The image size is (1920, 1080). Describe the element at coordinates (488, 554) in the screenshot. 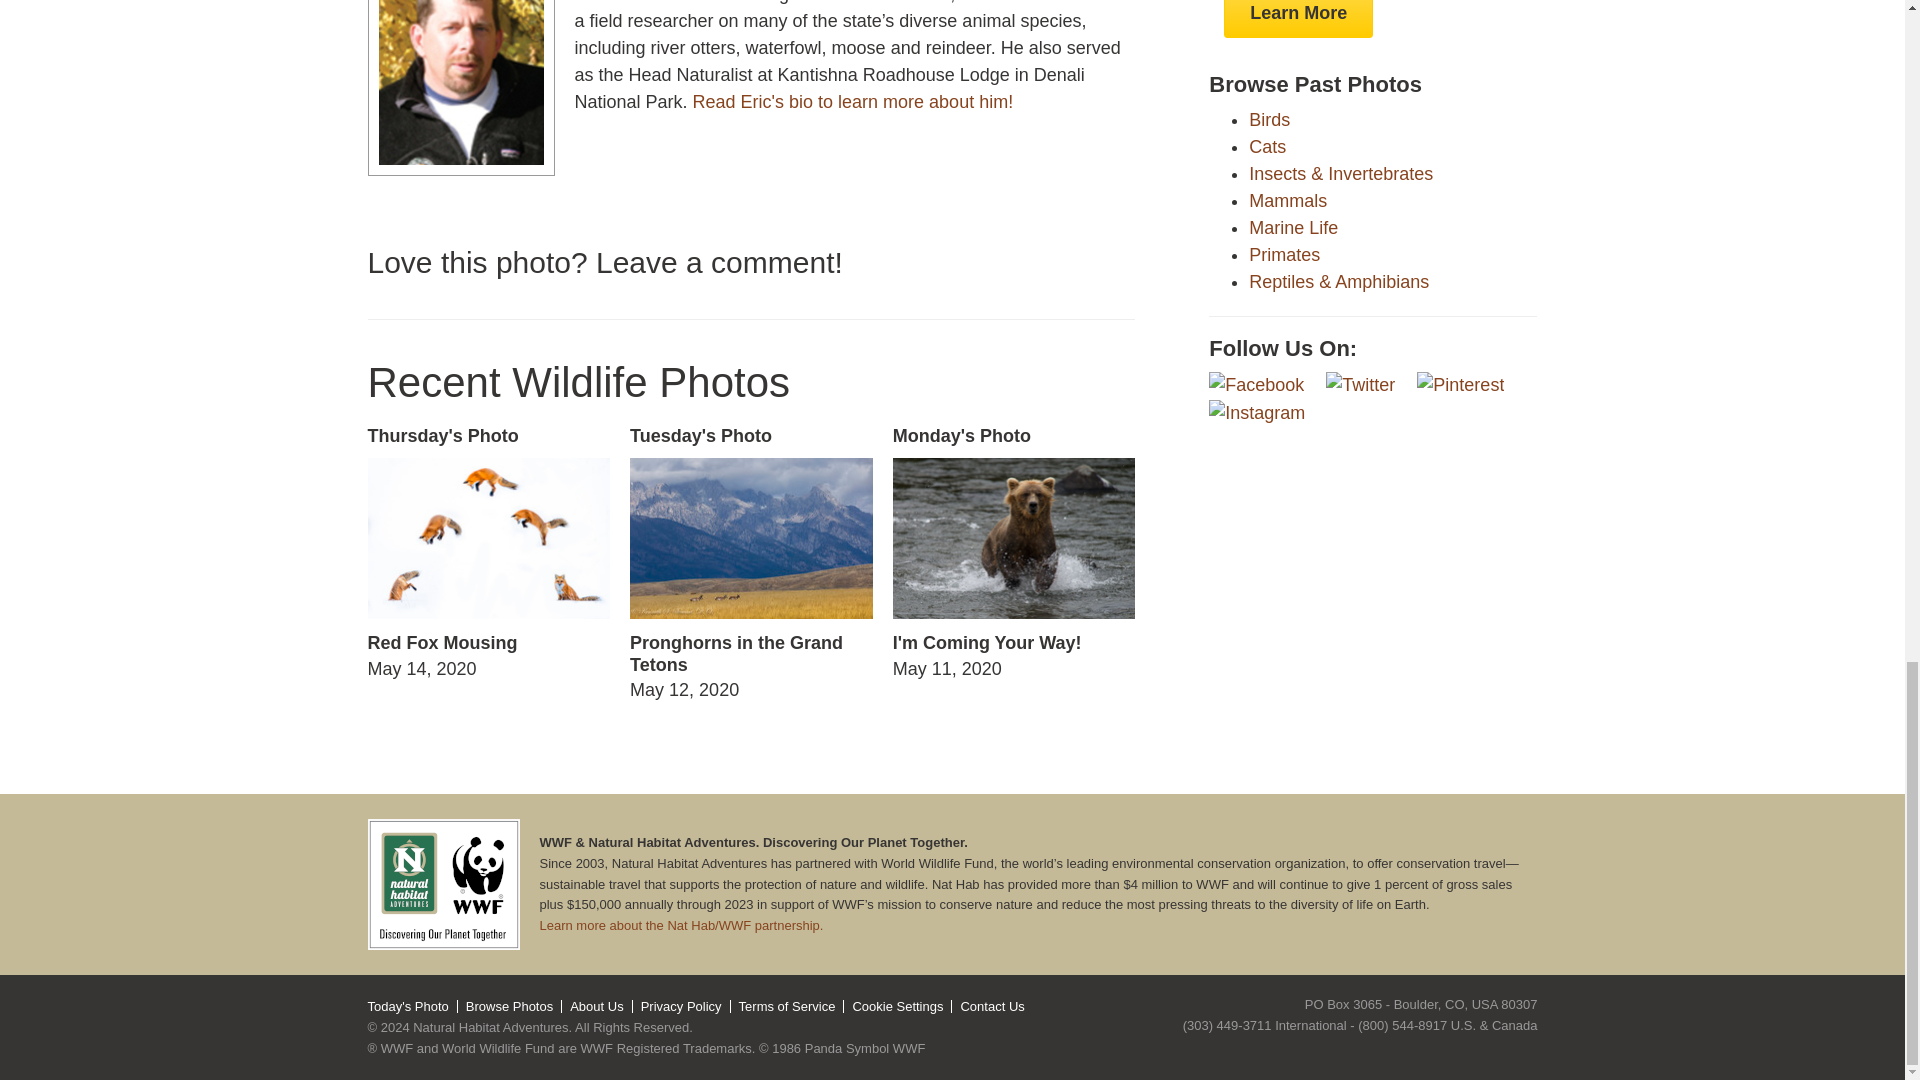

I see `Mammals` at that location.